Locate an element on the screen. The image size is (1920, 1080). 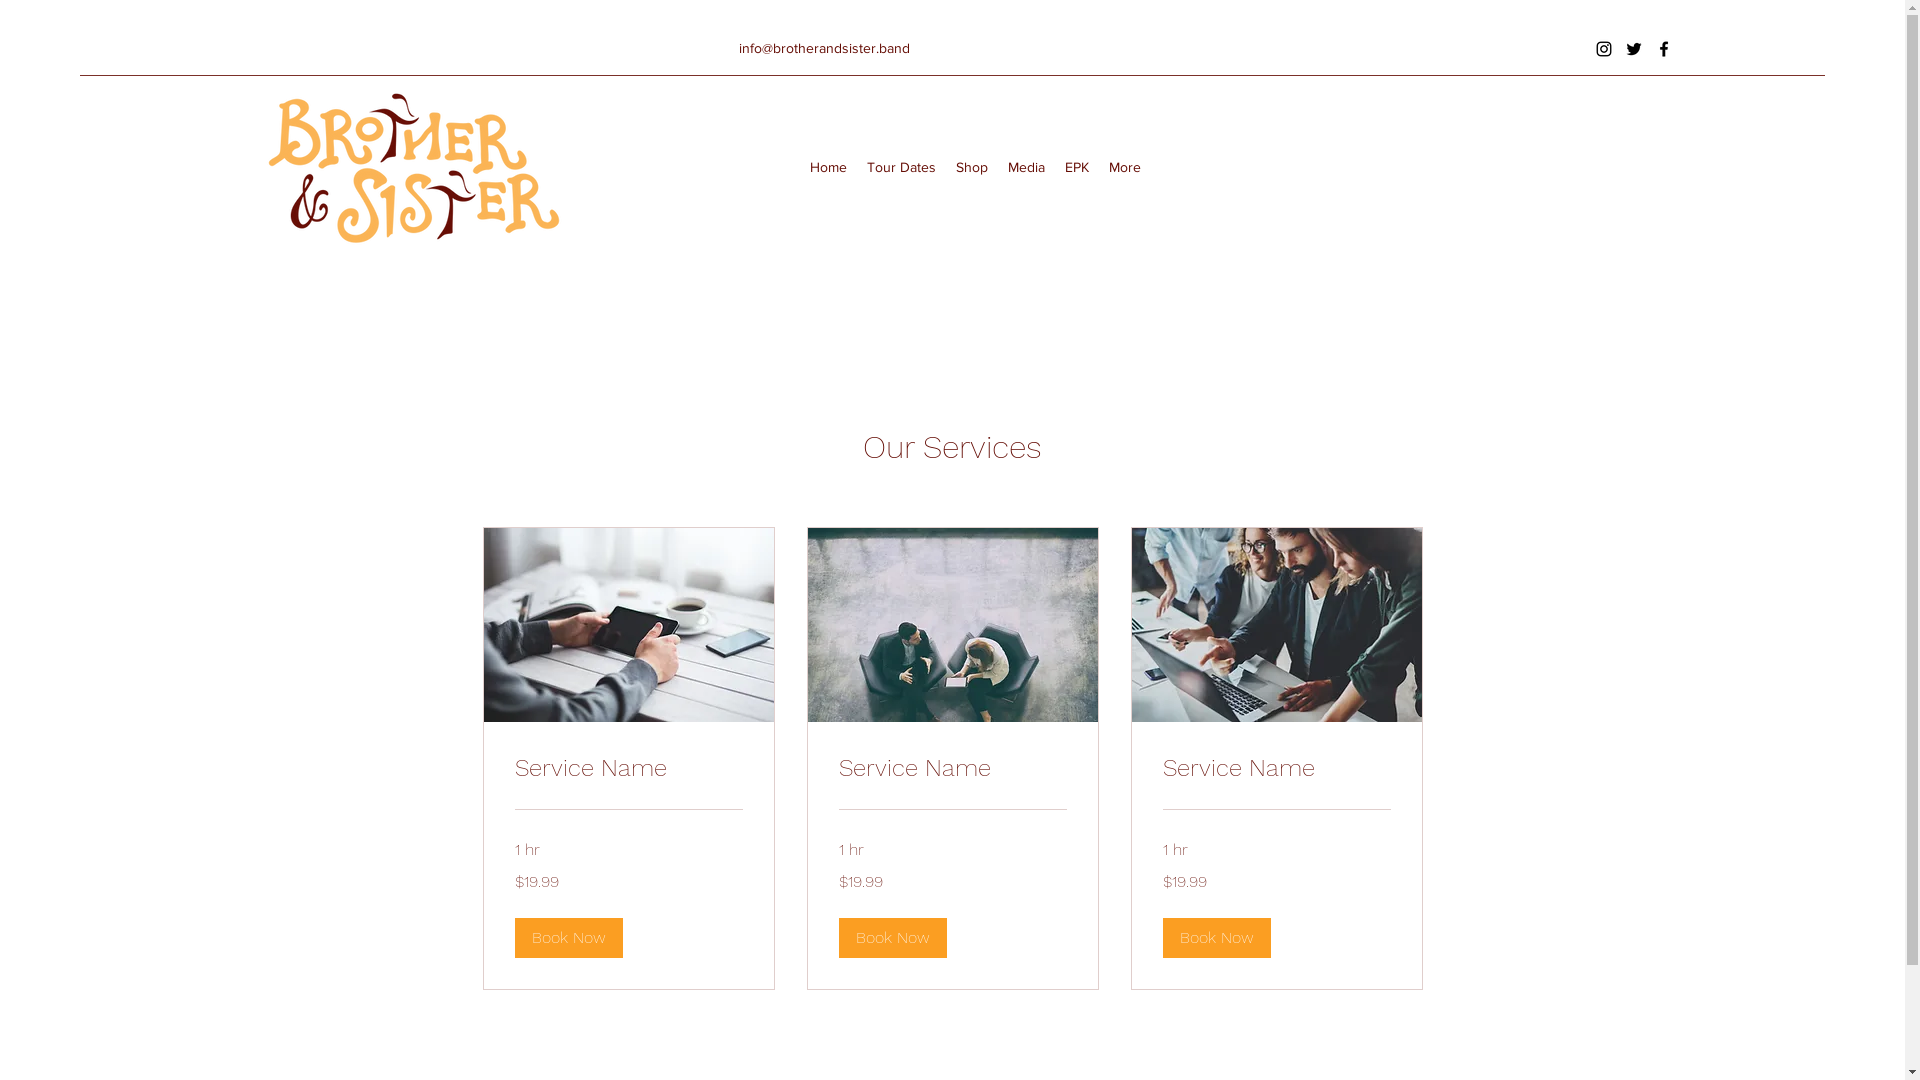
Tour Dates is located at coordinates (902, 167).